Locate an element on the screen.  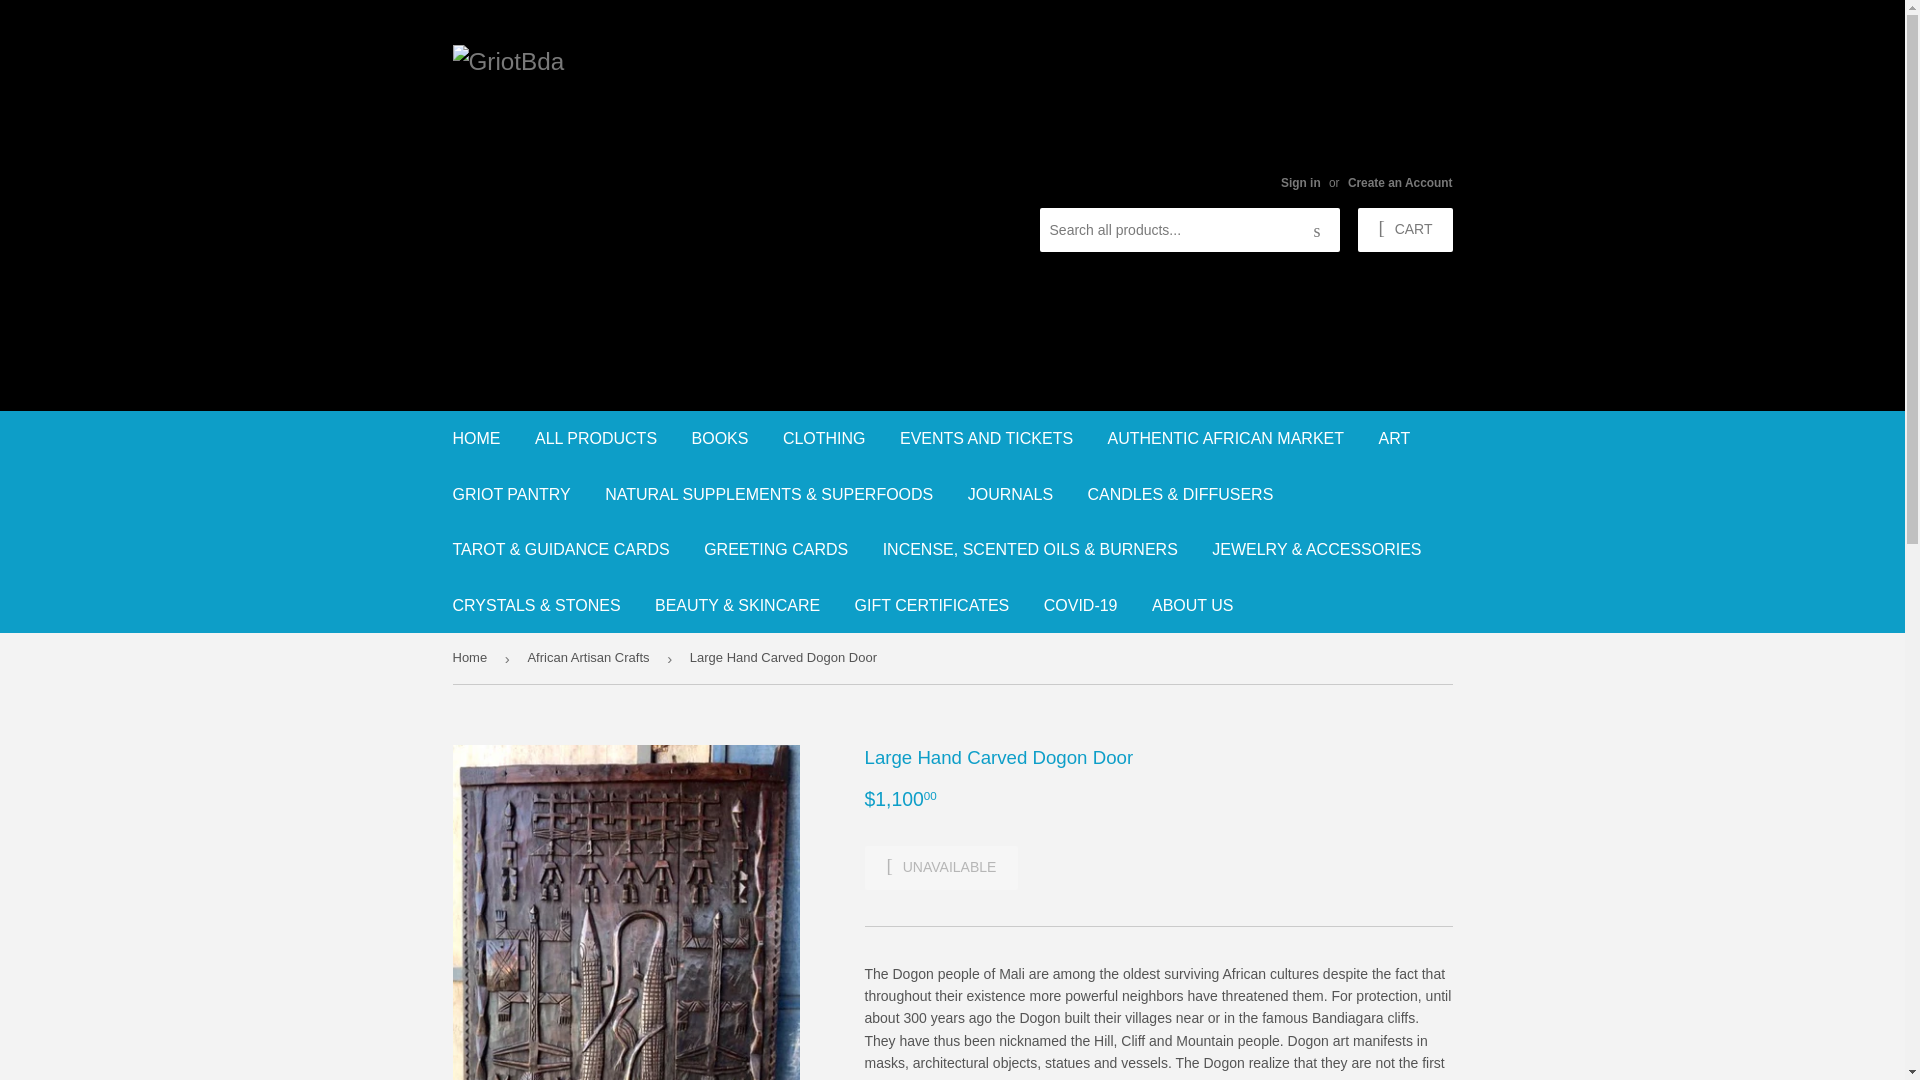
ALL PRODUCTS is located at coordinates (596, 438).